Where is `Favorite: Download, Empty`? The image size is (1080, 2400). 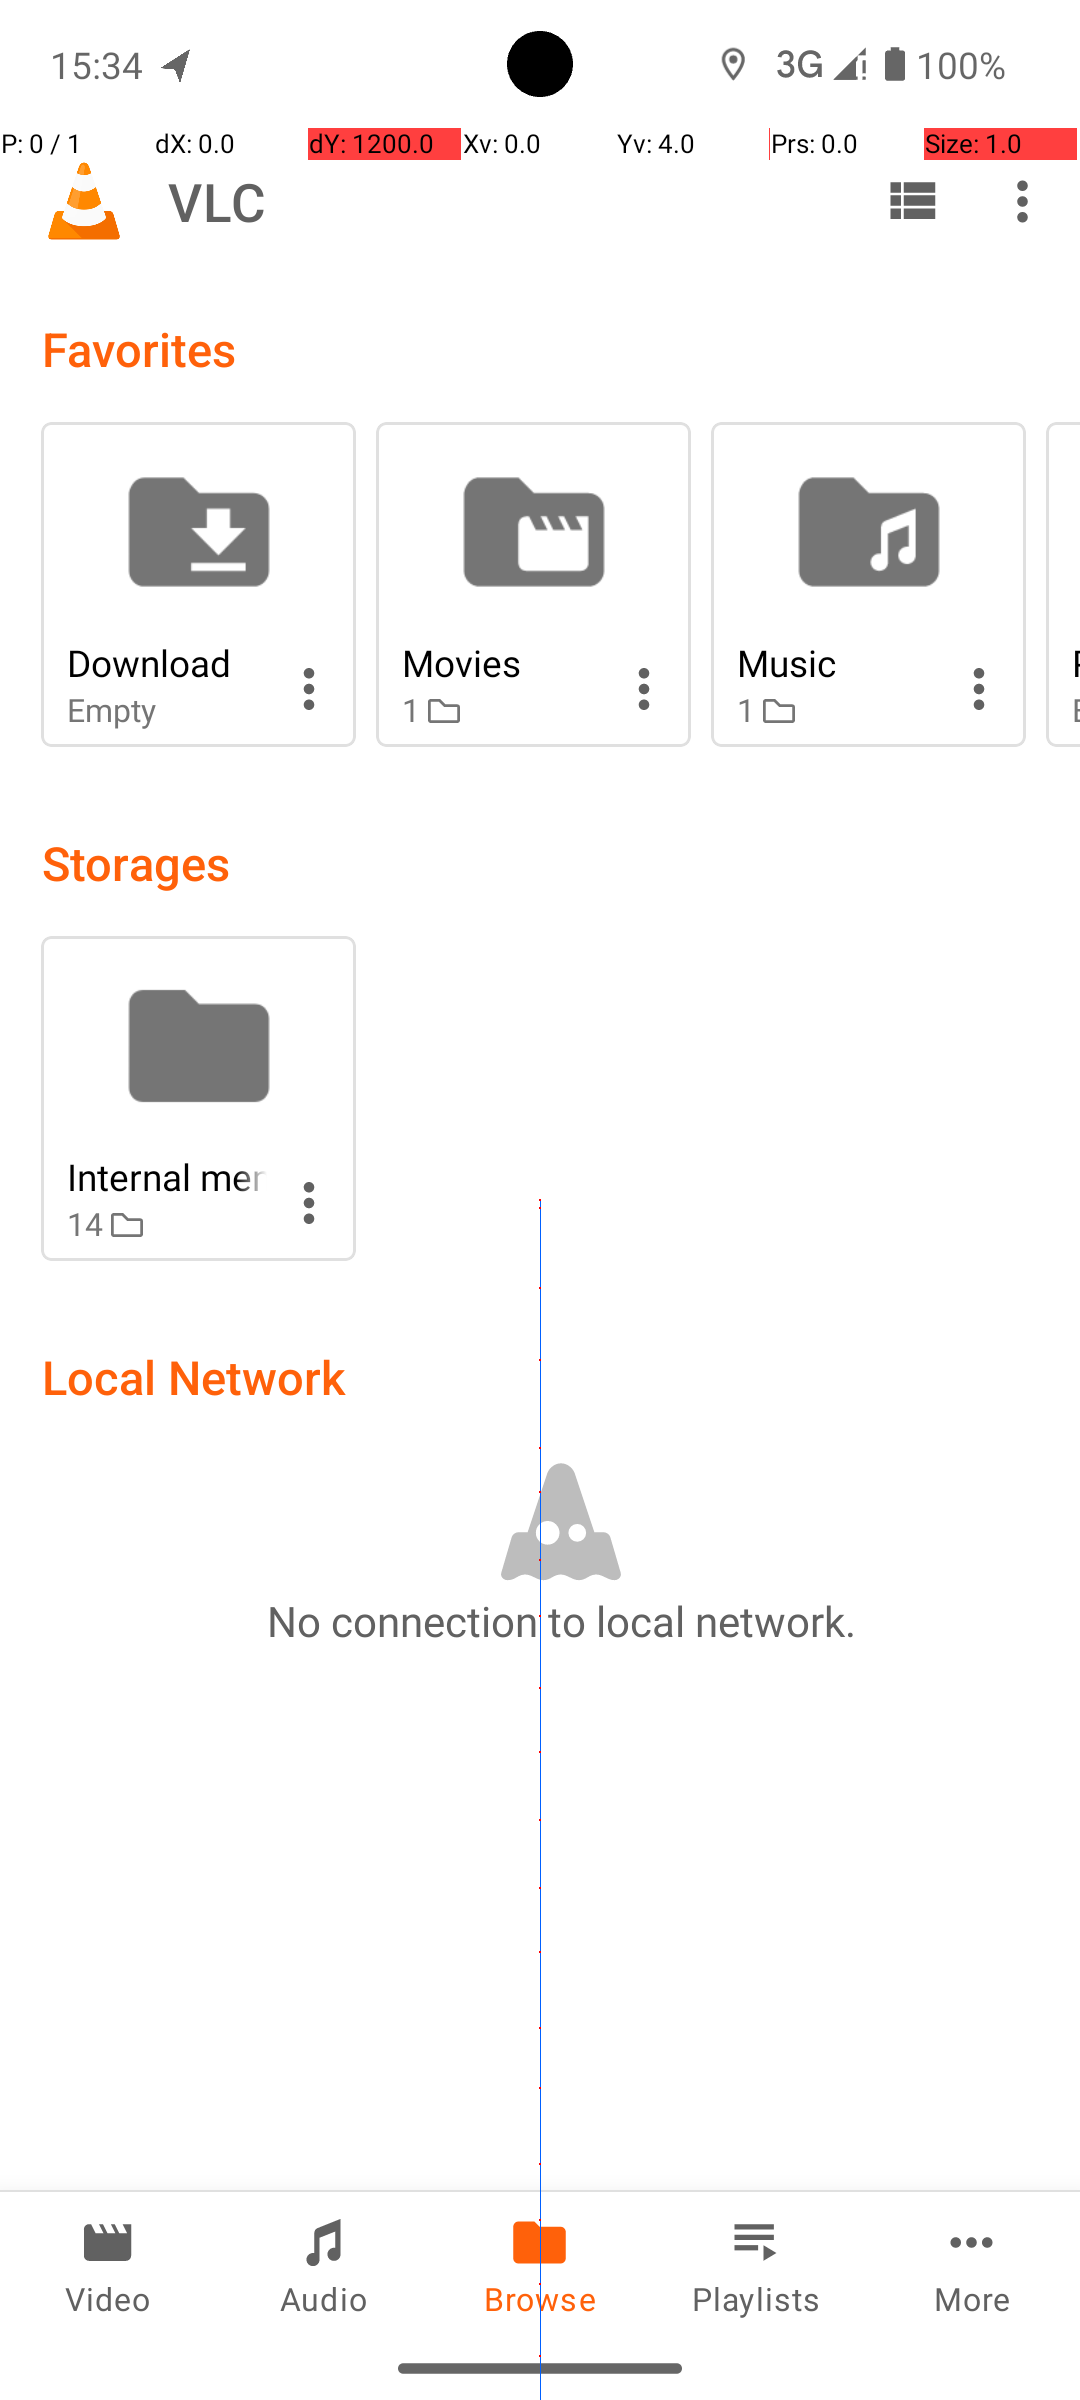 Favorite: Download, Empty is located at coordinates (198, 584).